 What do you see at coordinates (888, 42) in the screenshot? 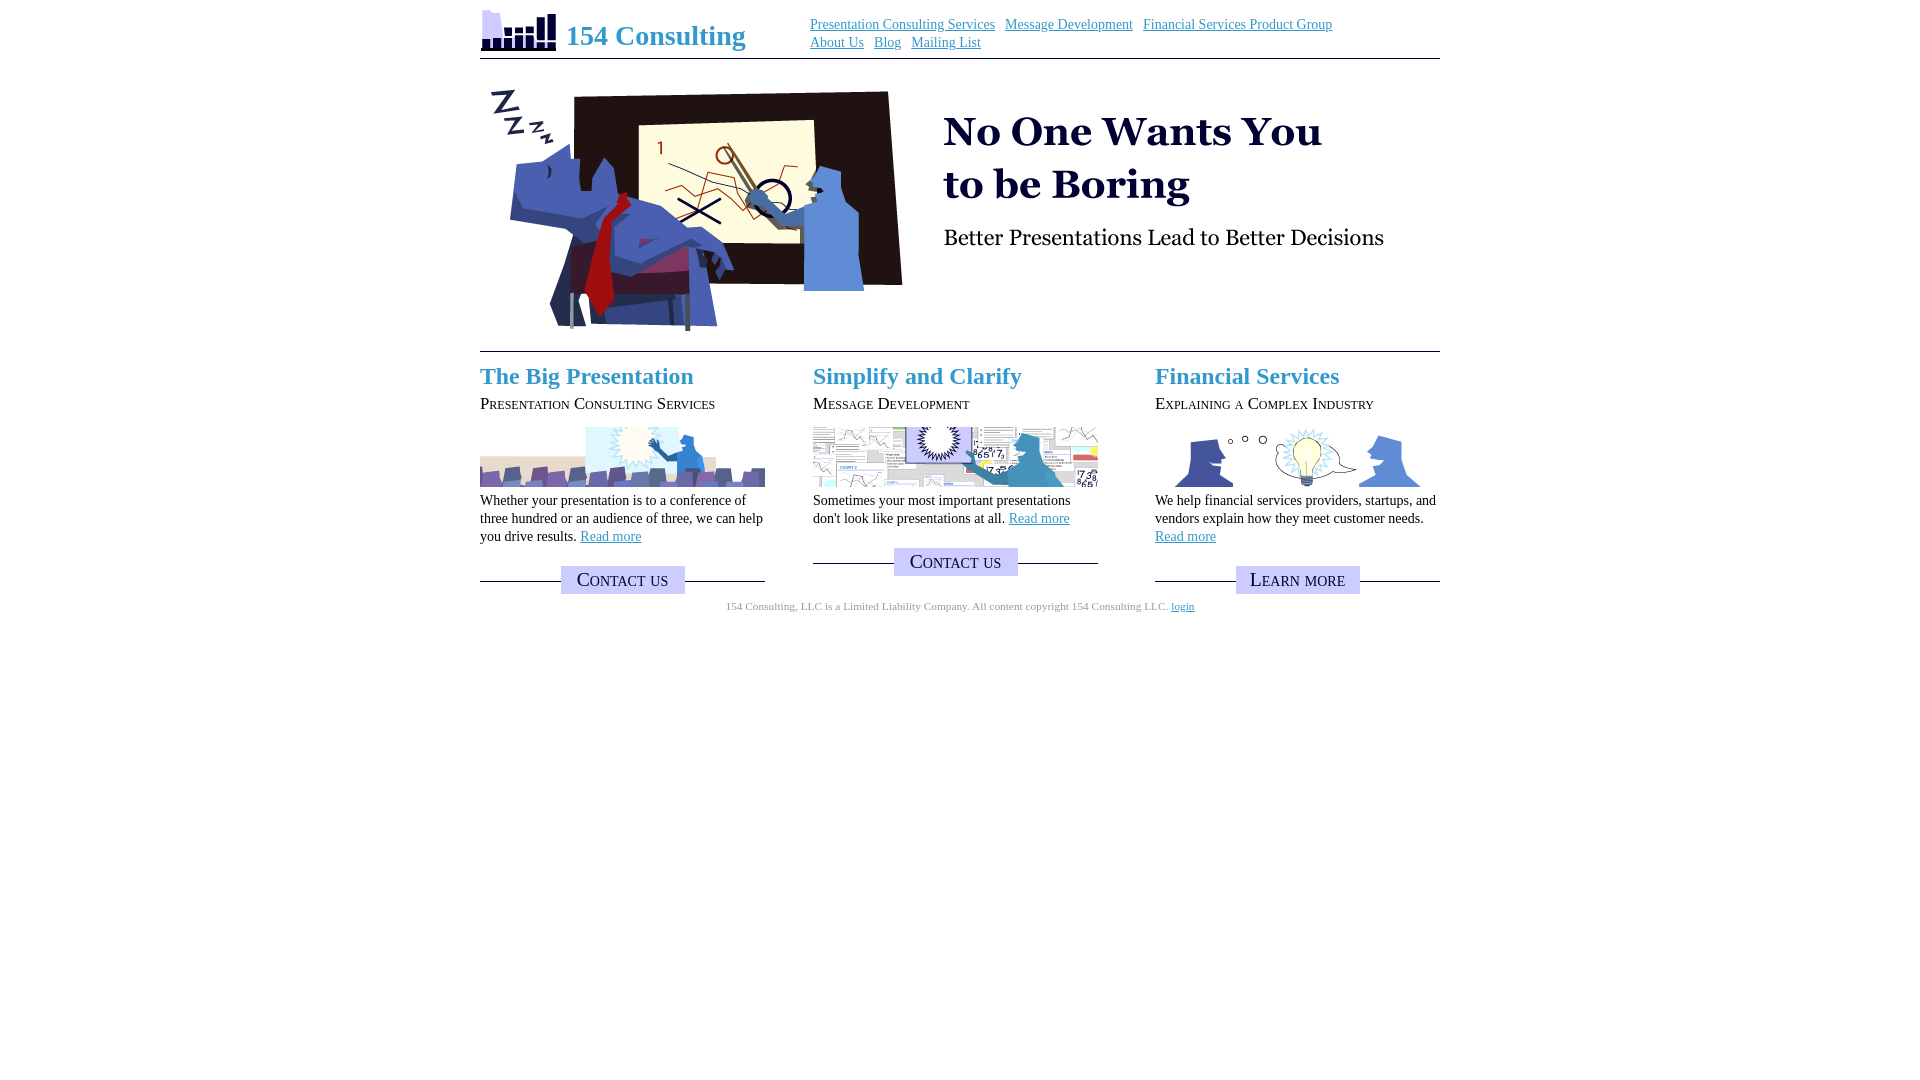
I see `Blog` at bounding box center [888, 42].